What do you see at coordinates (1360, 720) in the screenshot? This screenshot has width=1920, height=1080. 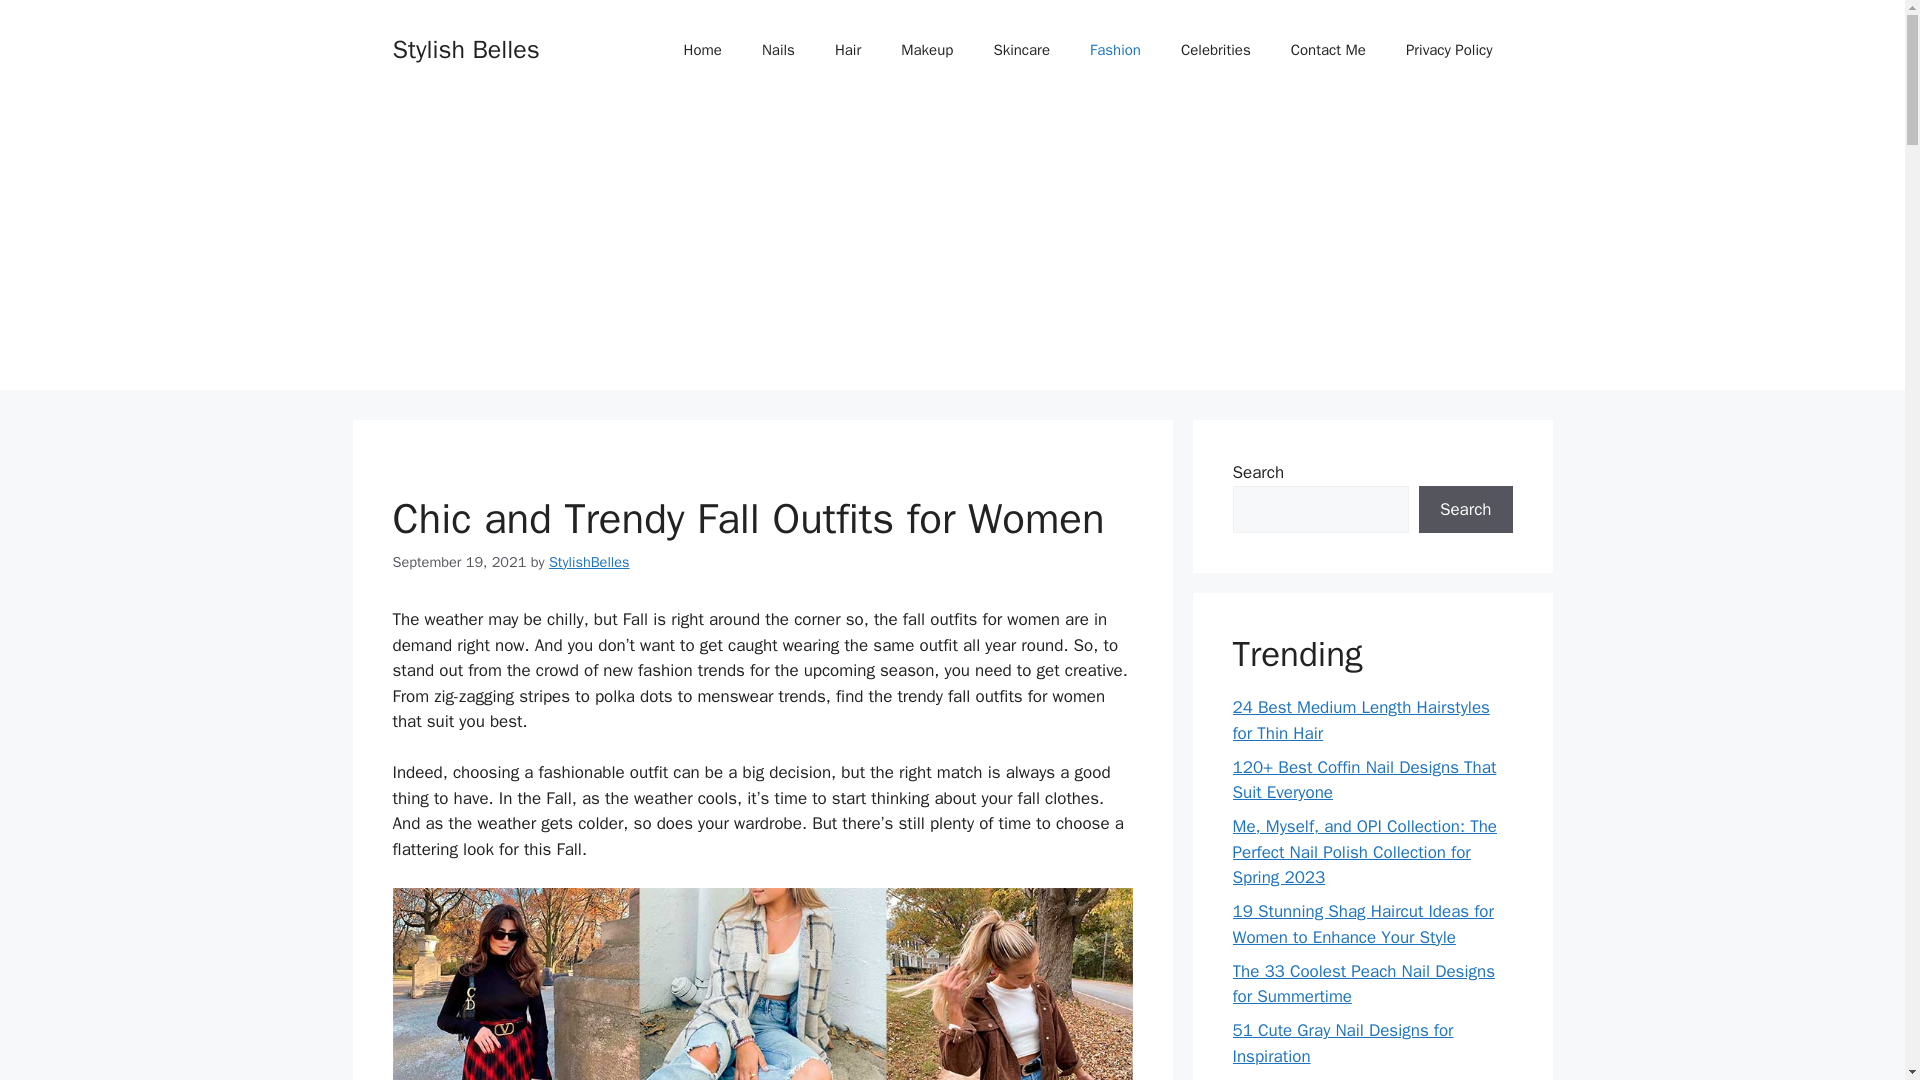 I see `24 Best Medium Length Hairstyles for Thin Hair` at bounding box center [1360, 720].